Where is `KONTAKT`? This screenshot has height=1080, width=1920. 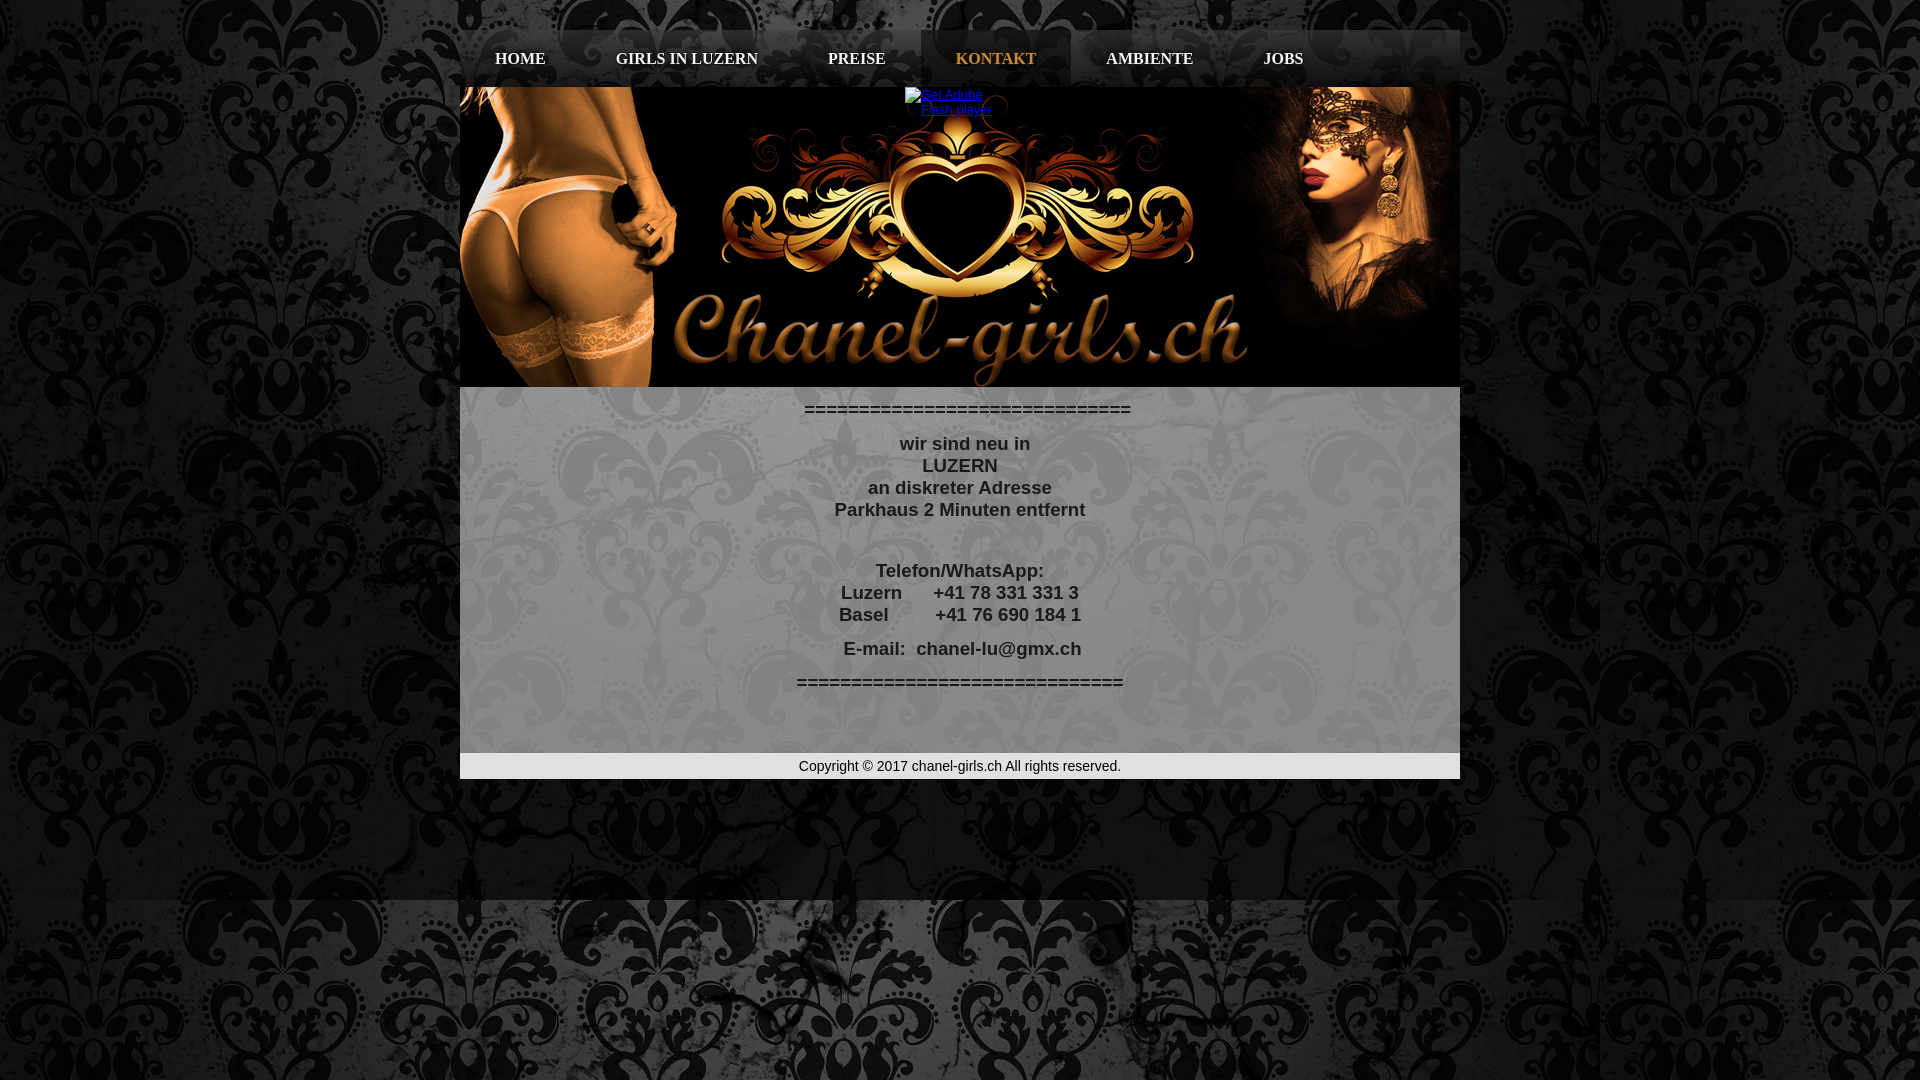 KONTAKT is located at coordinates (996, 58).